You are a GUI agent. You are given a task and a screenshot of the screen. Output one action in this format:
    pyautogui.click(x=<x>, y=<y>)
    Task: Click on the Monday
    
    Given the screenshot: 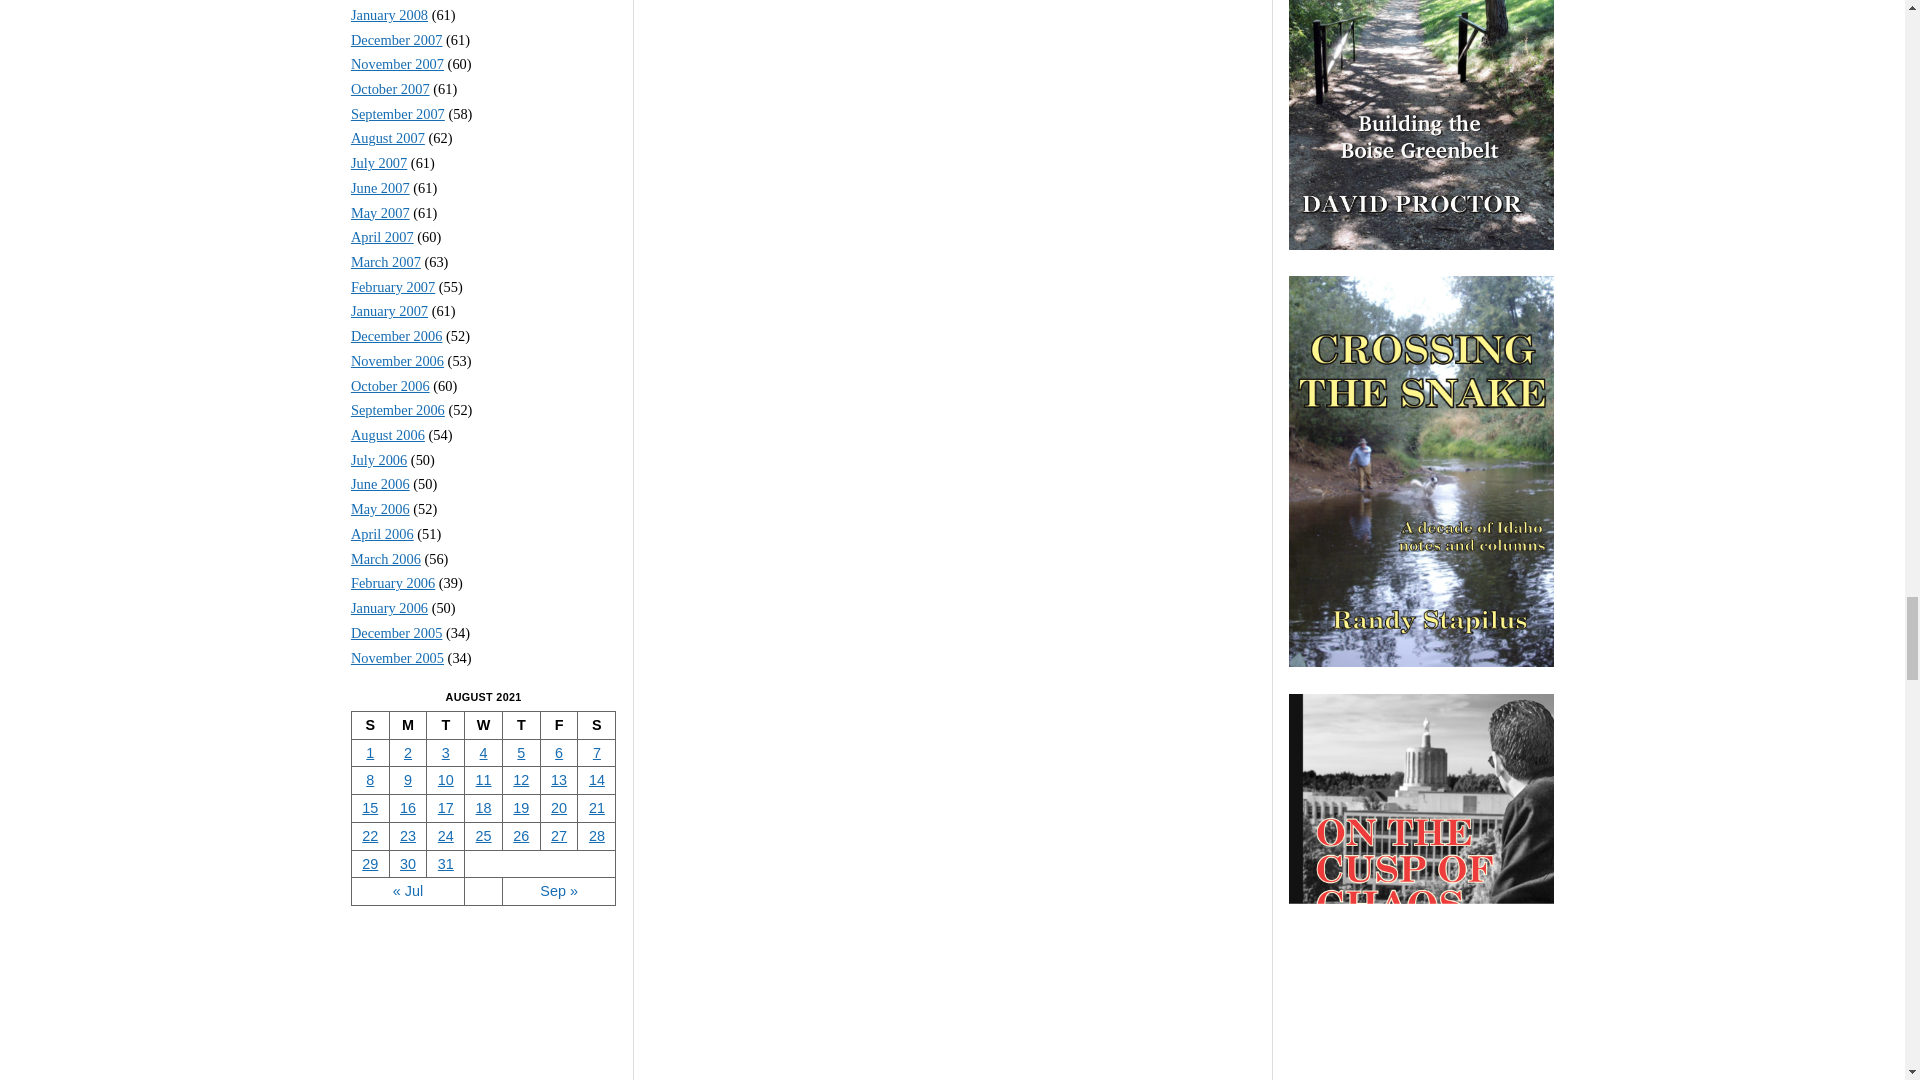 What is the action you would take?
    pyautogui.click(x=408, y=725)
    